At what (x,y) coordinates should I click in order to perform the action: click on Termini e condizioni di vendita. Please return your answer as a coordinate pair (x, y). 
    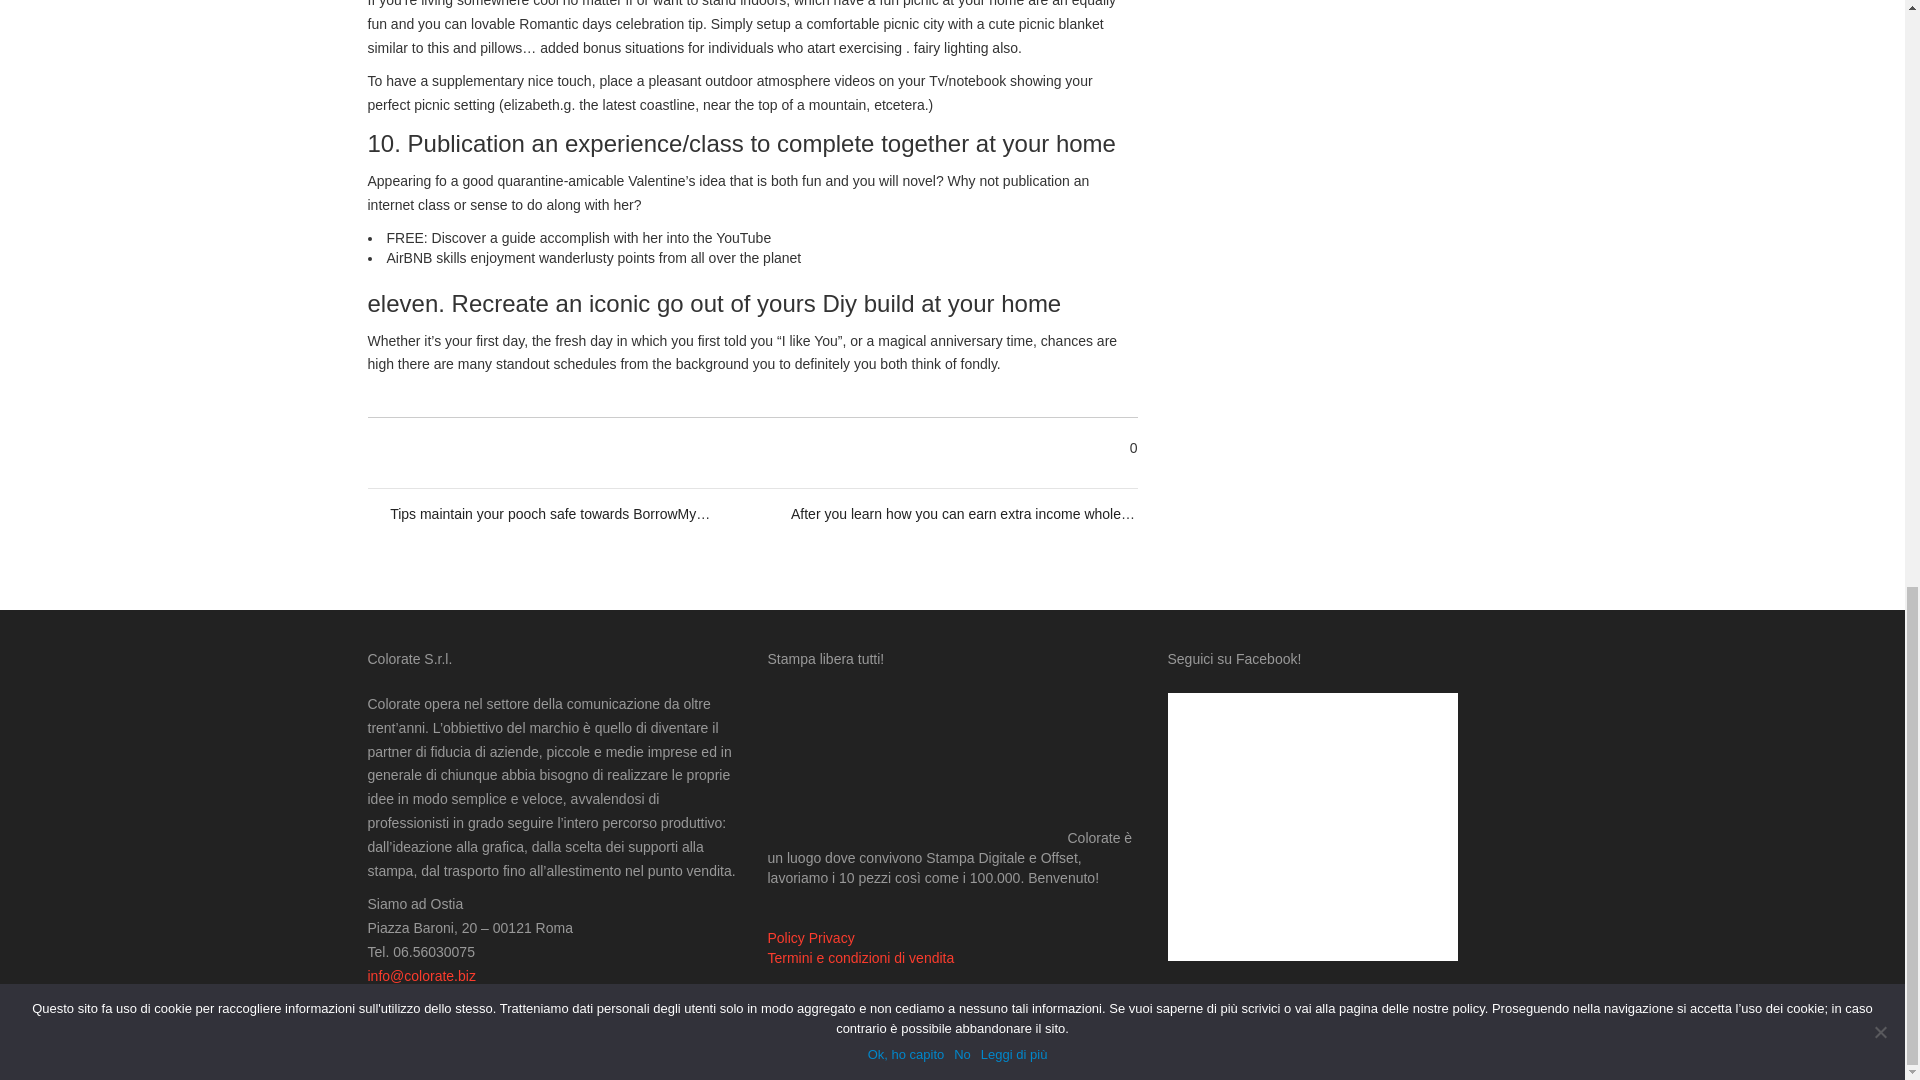
    Looking at the image, I should click on (861, 958).